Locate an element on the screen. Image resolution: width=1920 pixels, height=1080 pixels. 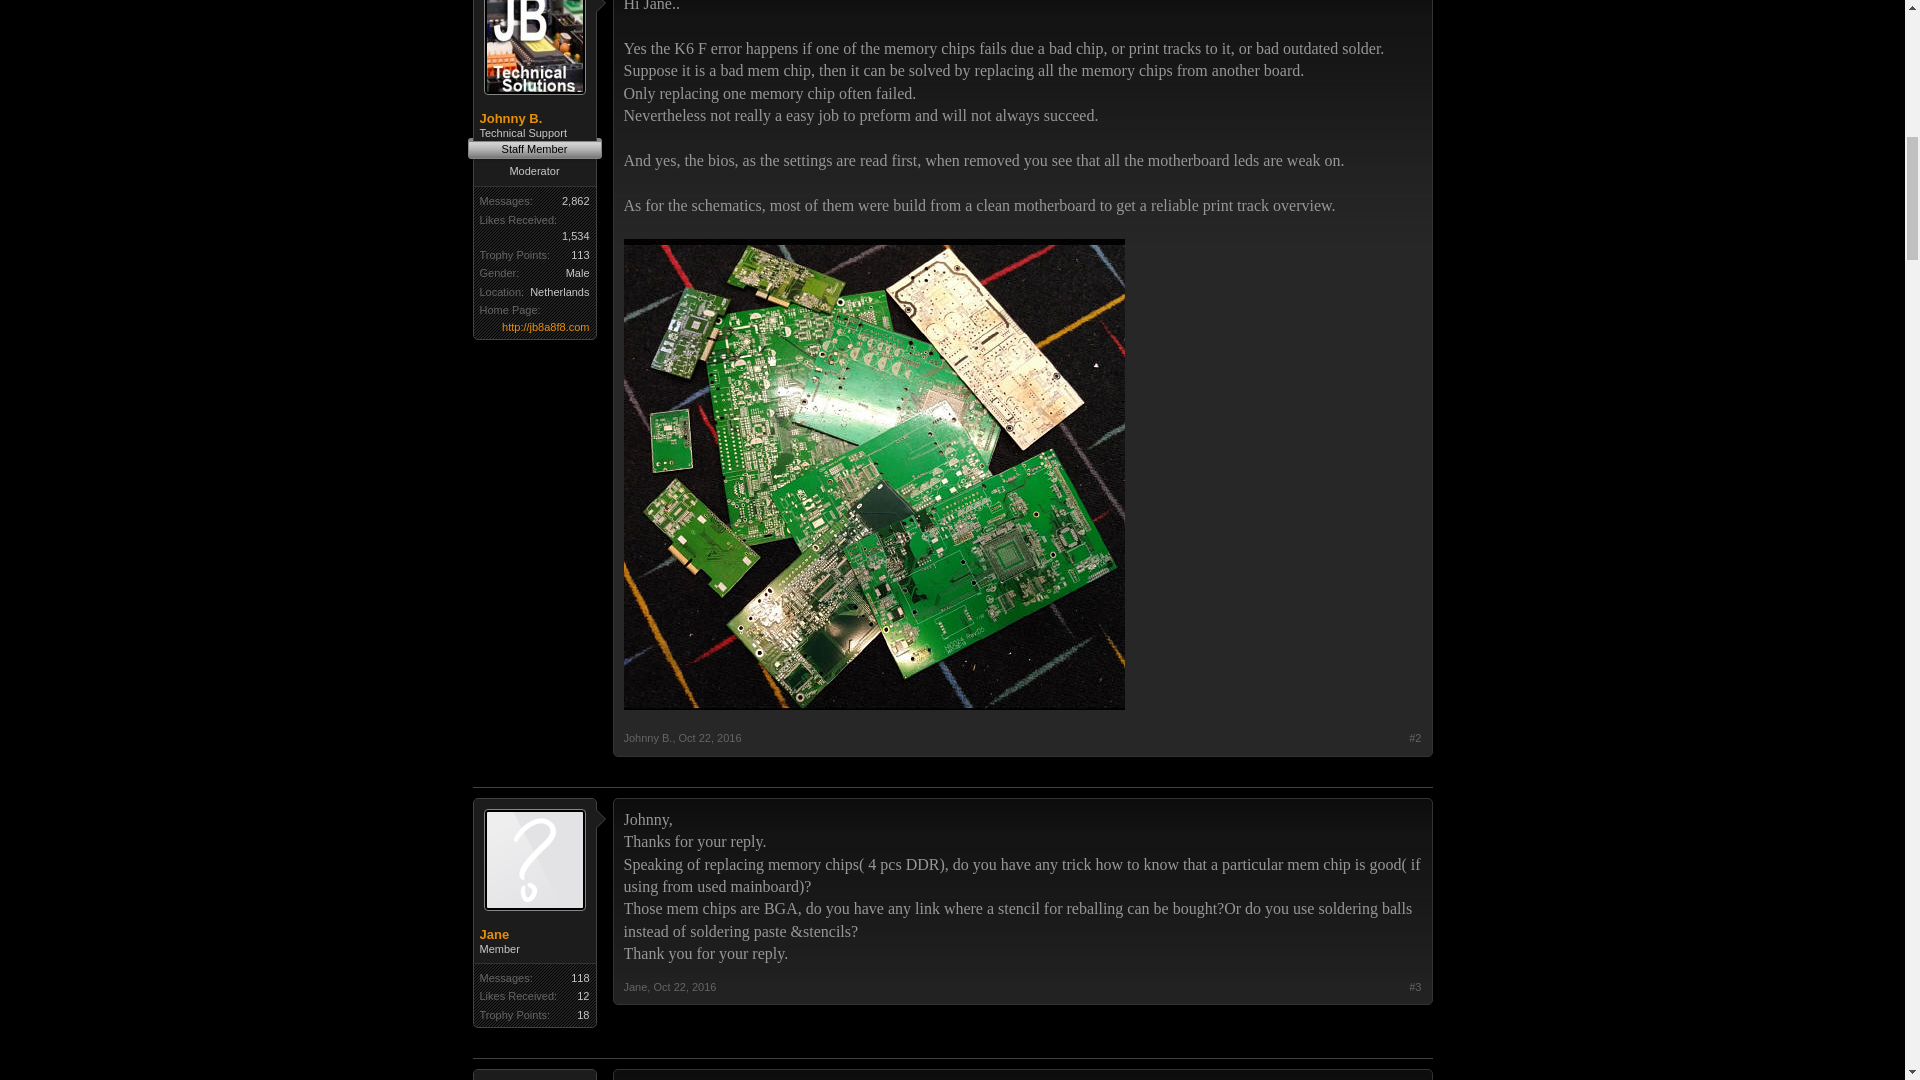
Netherlands is located at coordinates (559, 292).